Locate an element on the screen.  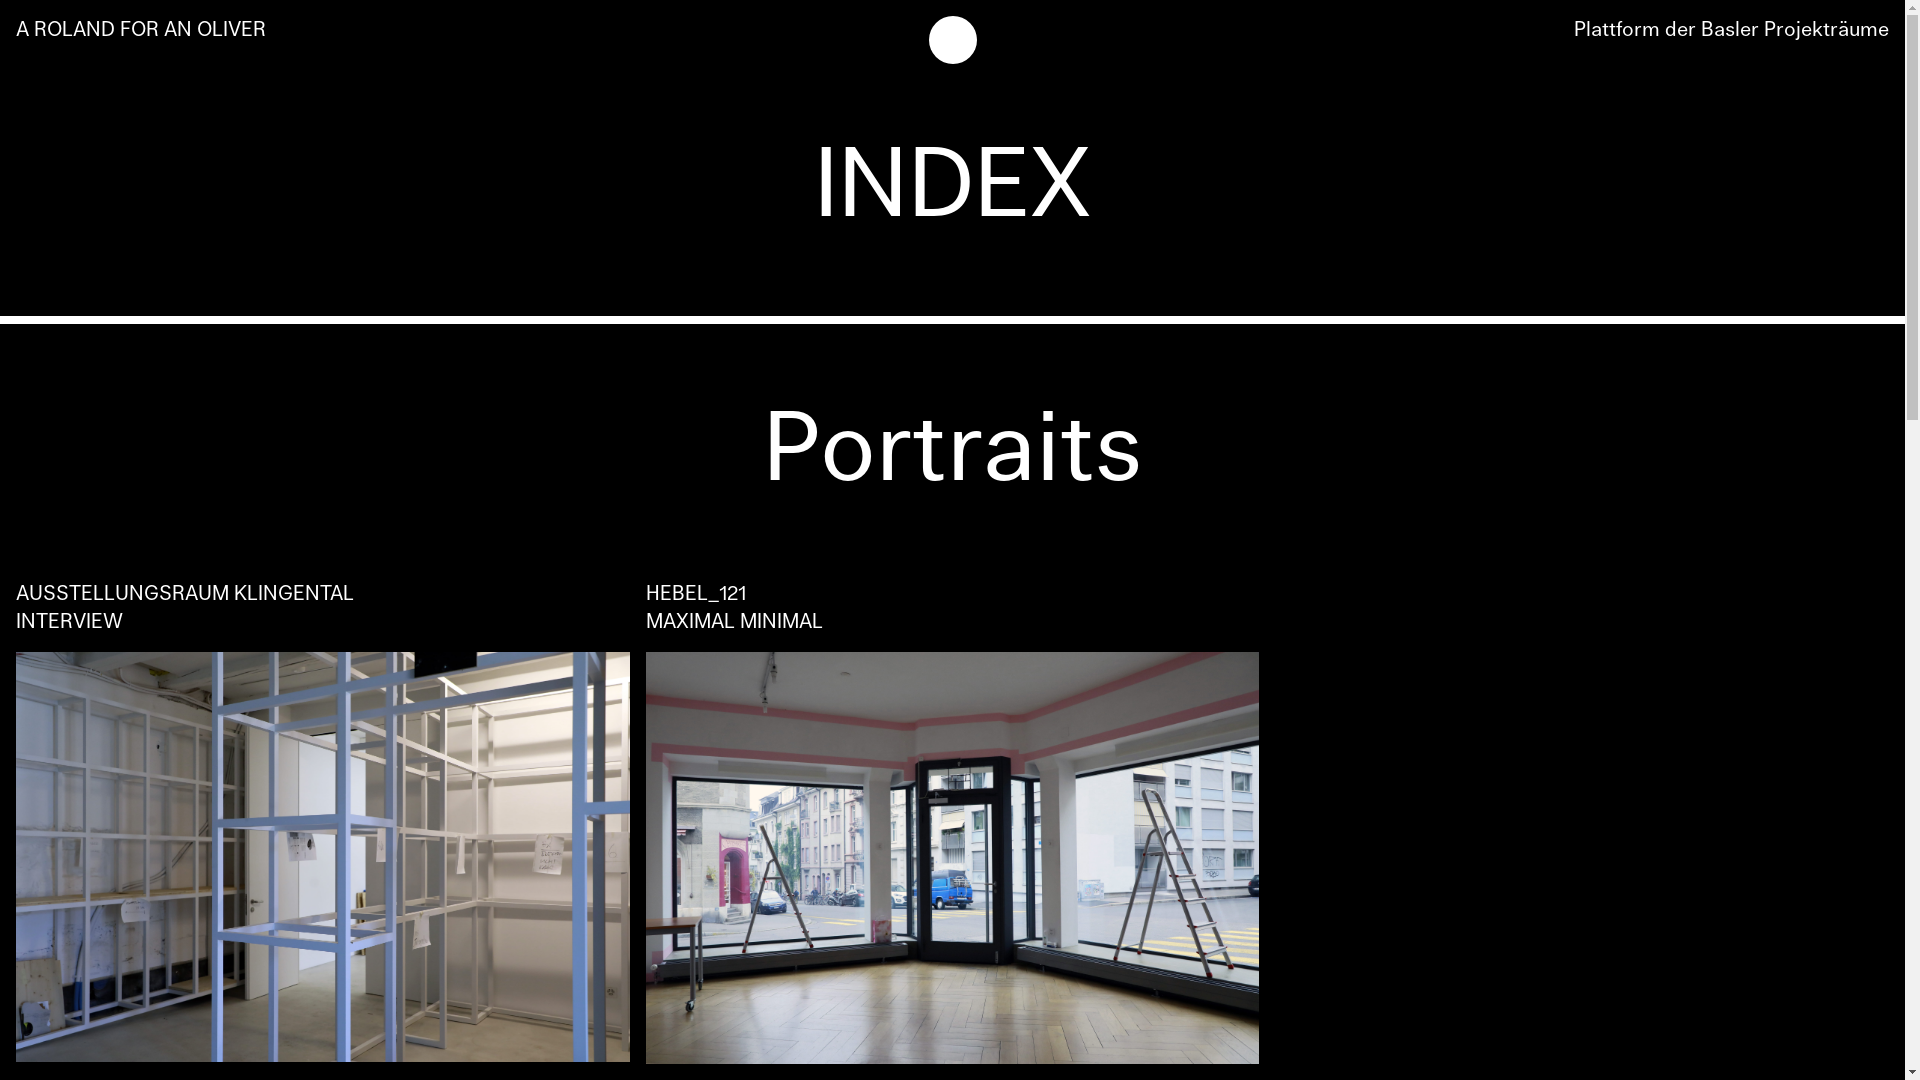
HEBEL_121
MAXIMAL MINIMAL is located at coordinates (953, 822).